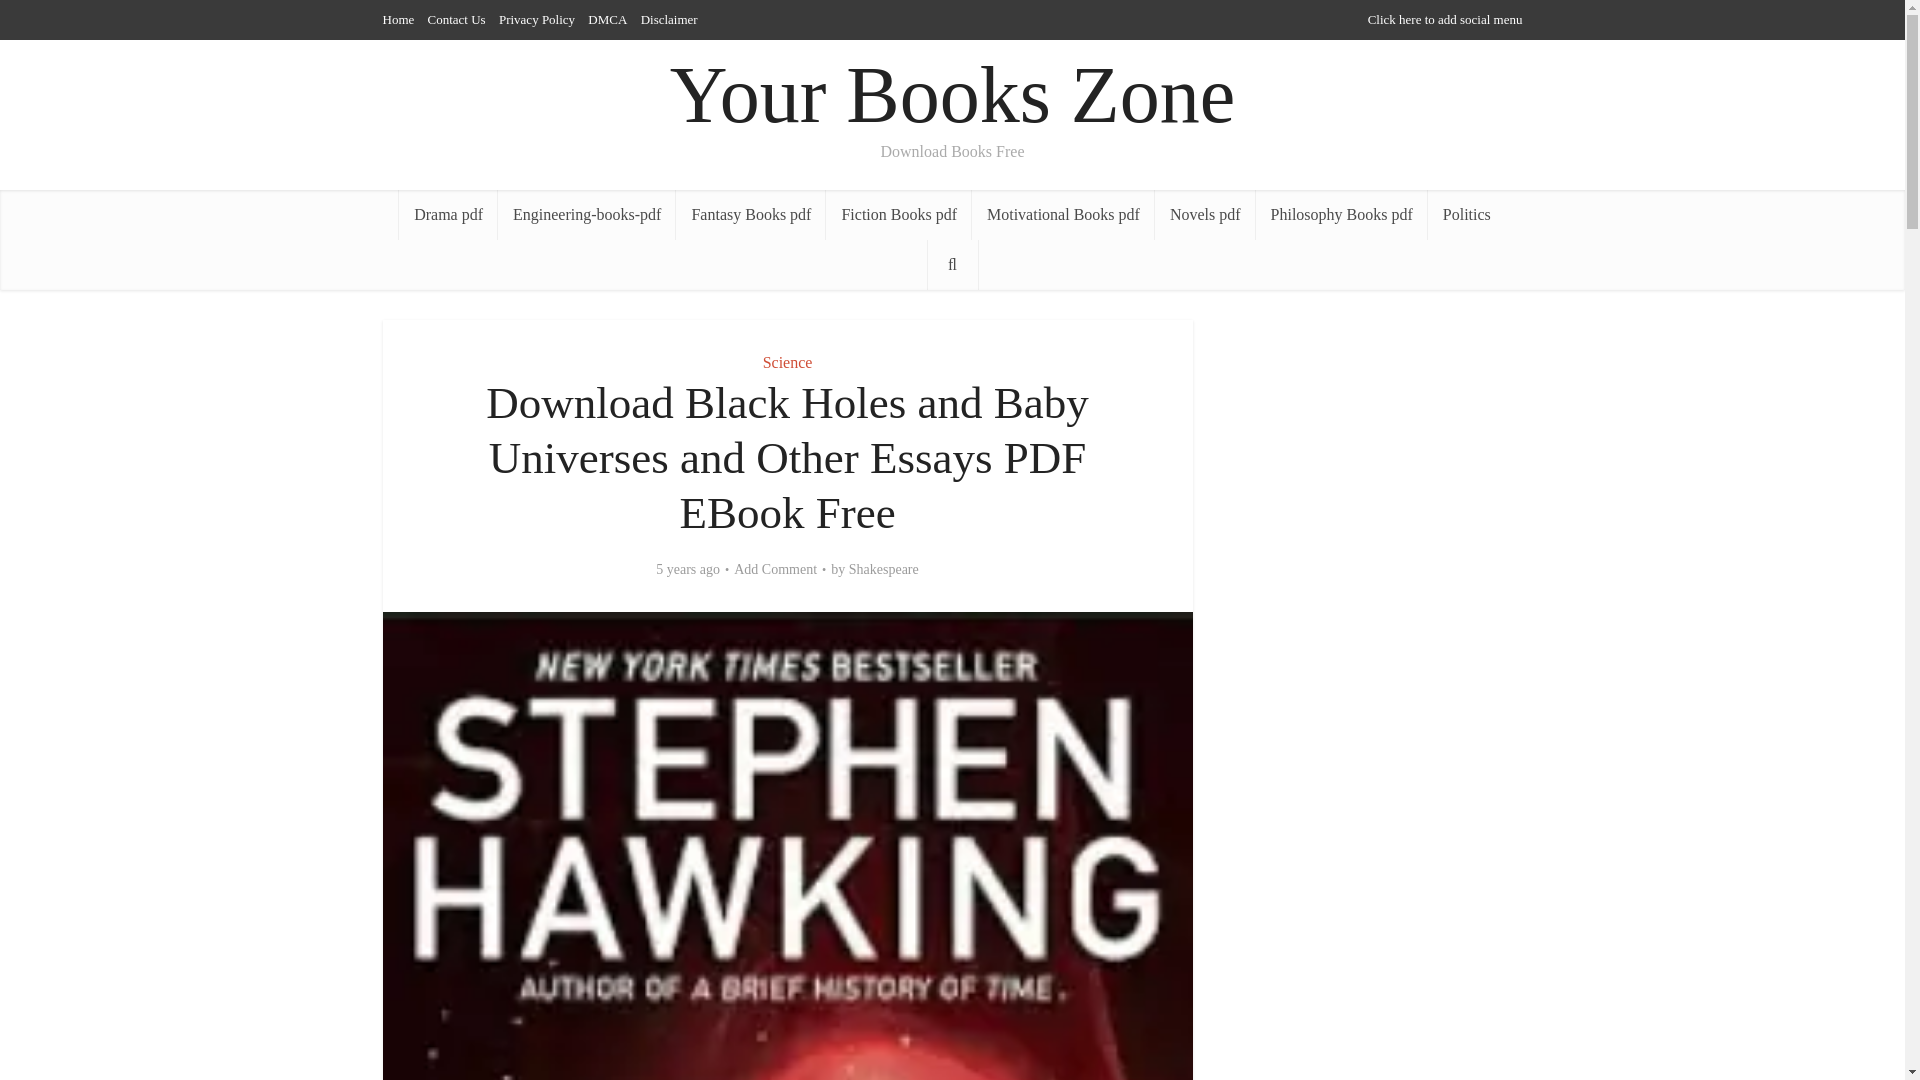 The image size is (1920, 1080). What do you see at coordinates (456, 19) in the screenshot?
I see `Contact Us` at bounding box center [456, 19].